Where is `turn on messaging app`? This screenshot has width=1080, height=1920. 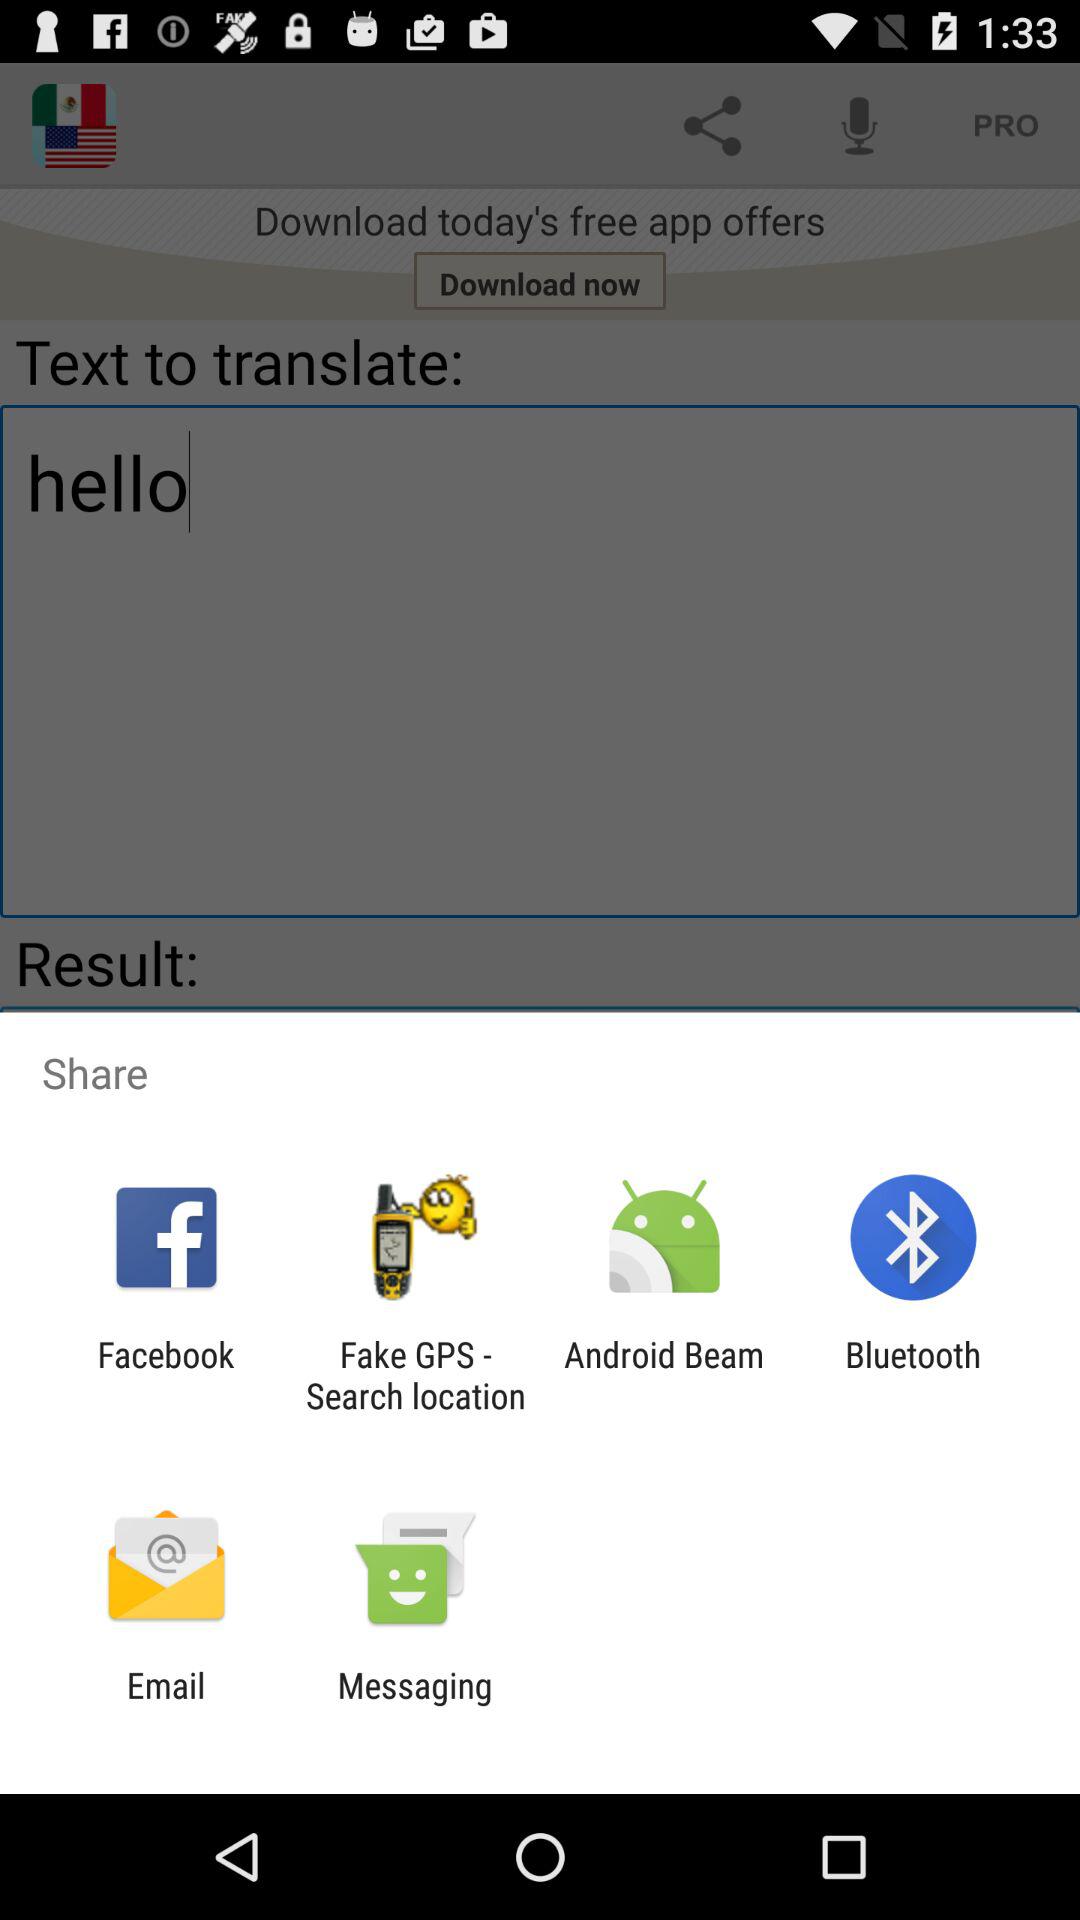
turn on messaging app is located at coordinates (414, 1706).